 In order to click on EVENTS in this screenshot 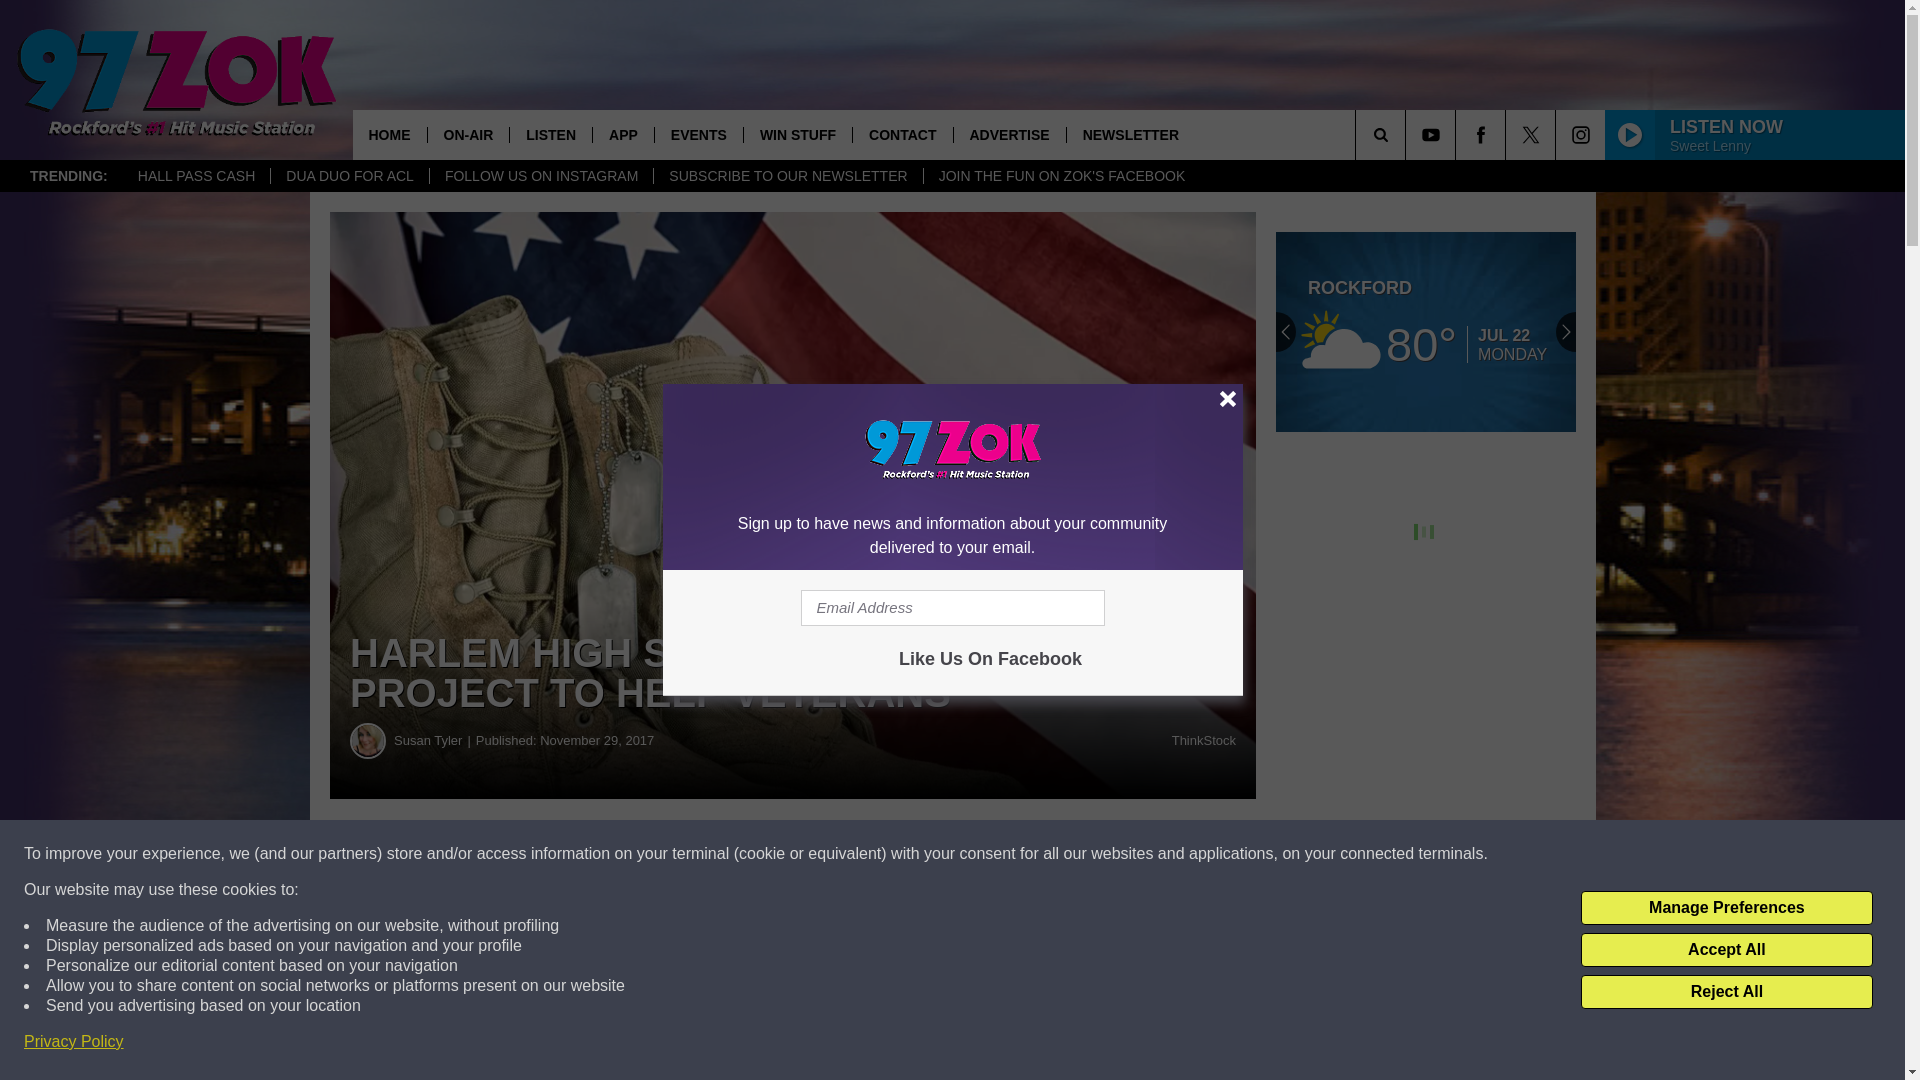, I will do `click(698, 134)`.